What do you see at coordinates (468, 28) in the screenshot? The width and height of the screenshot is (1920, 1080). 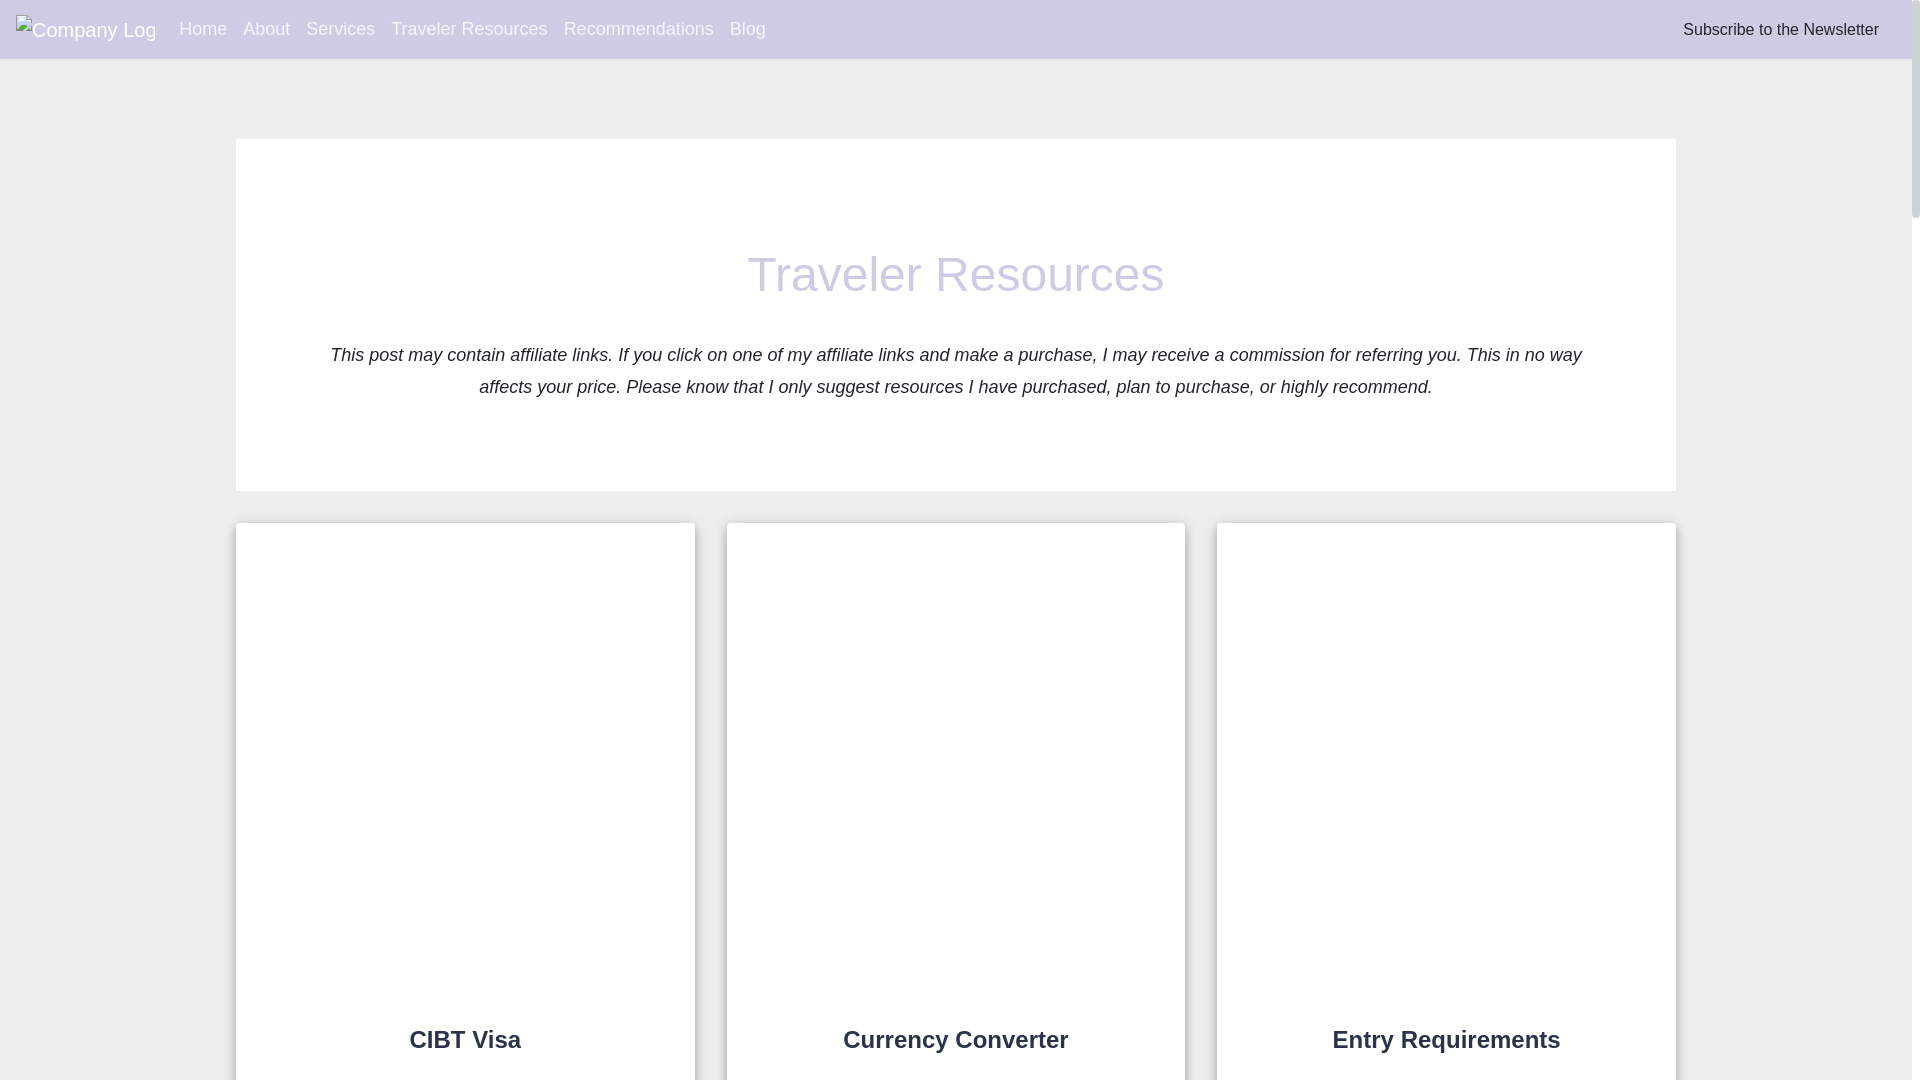 I see `Traveler Resources` at bounding box center [468, 28].